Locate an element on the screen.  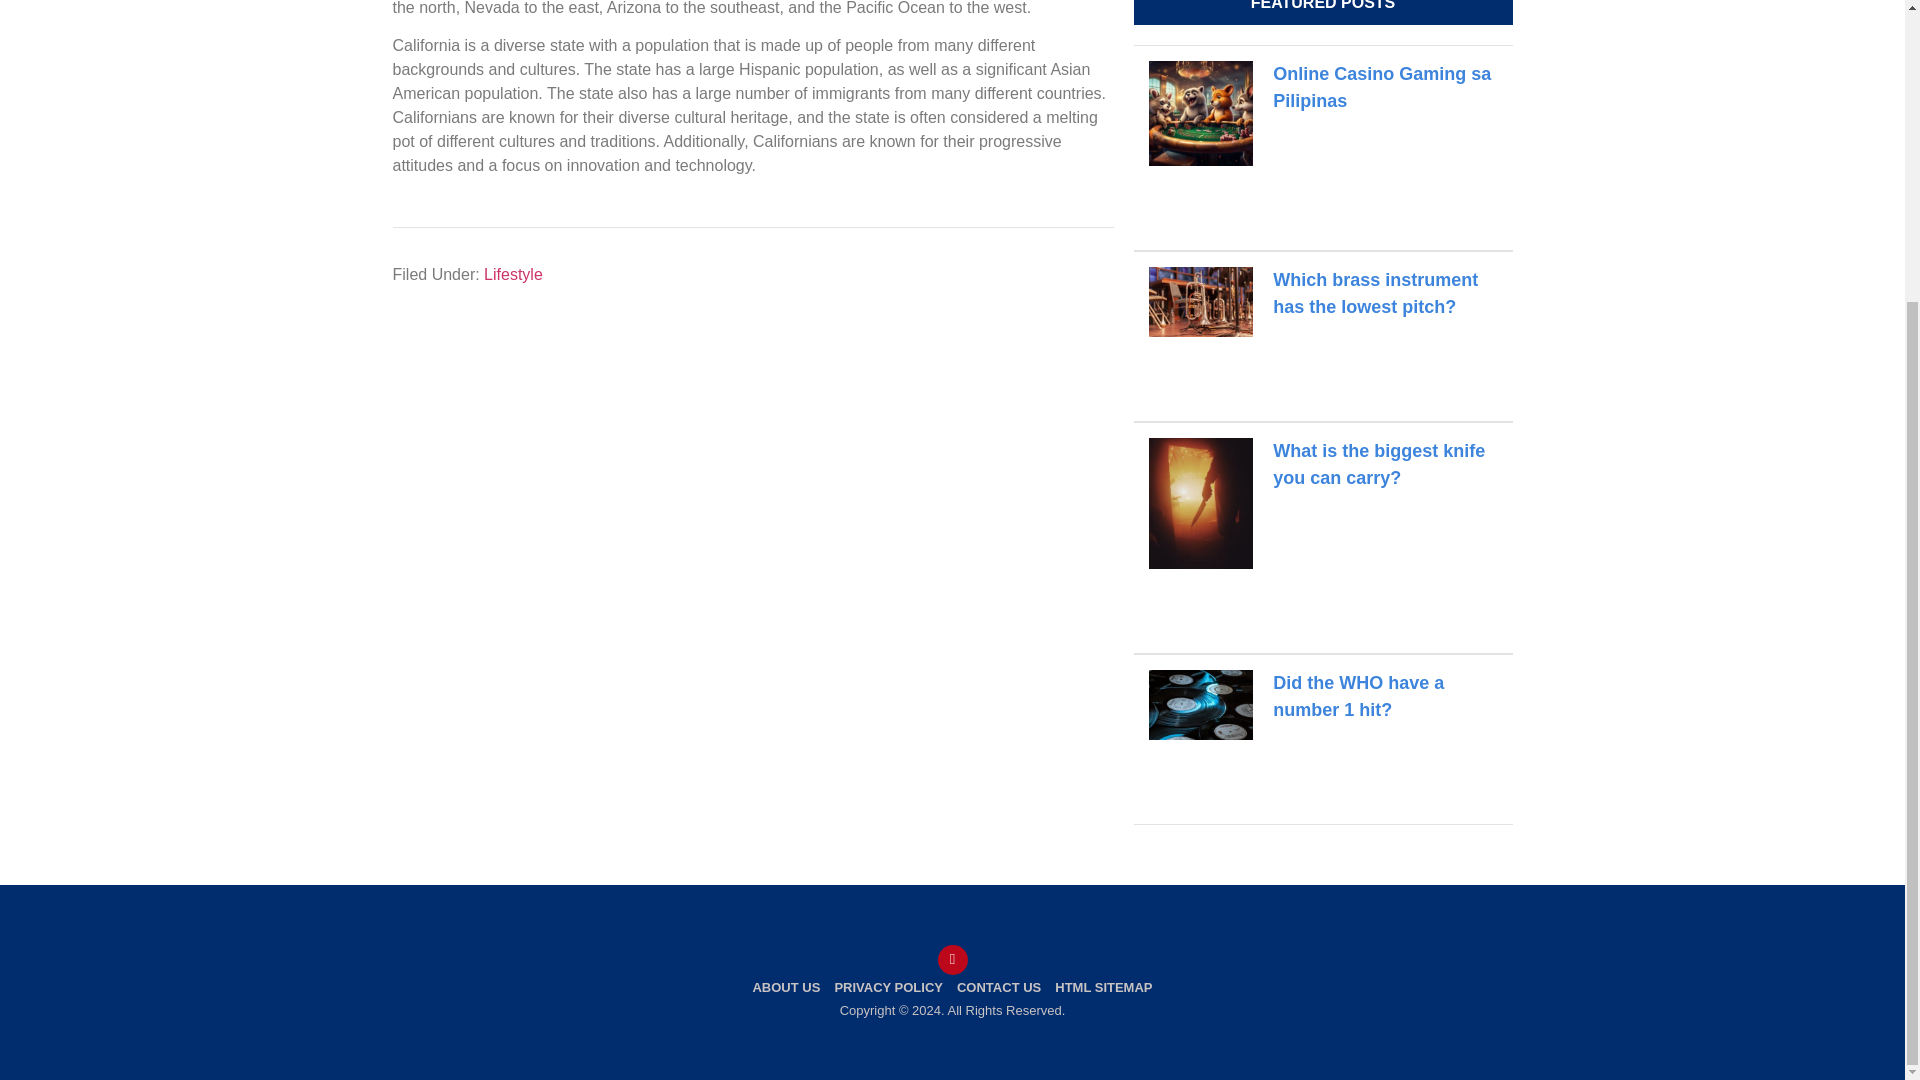
Did the WHO have a number 1 hit? is located at coordinates (1358, 696).